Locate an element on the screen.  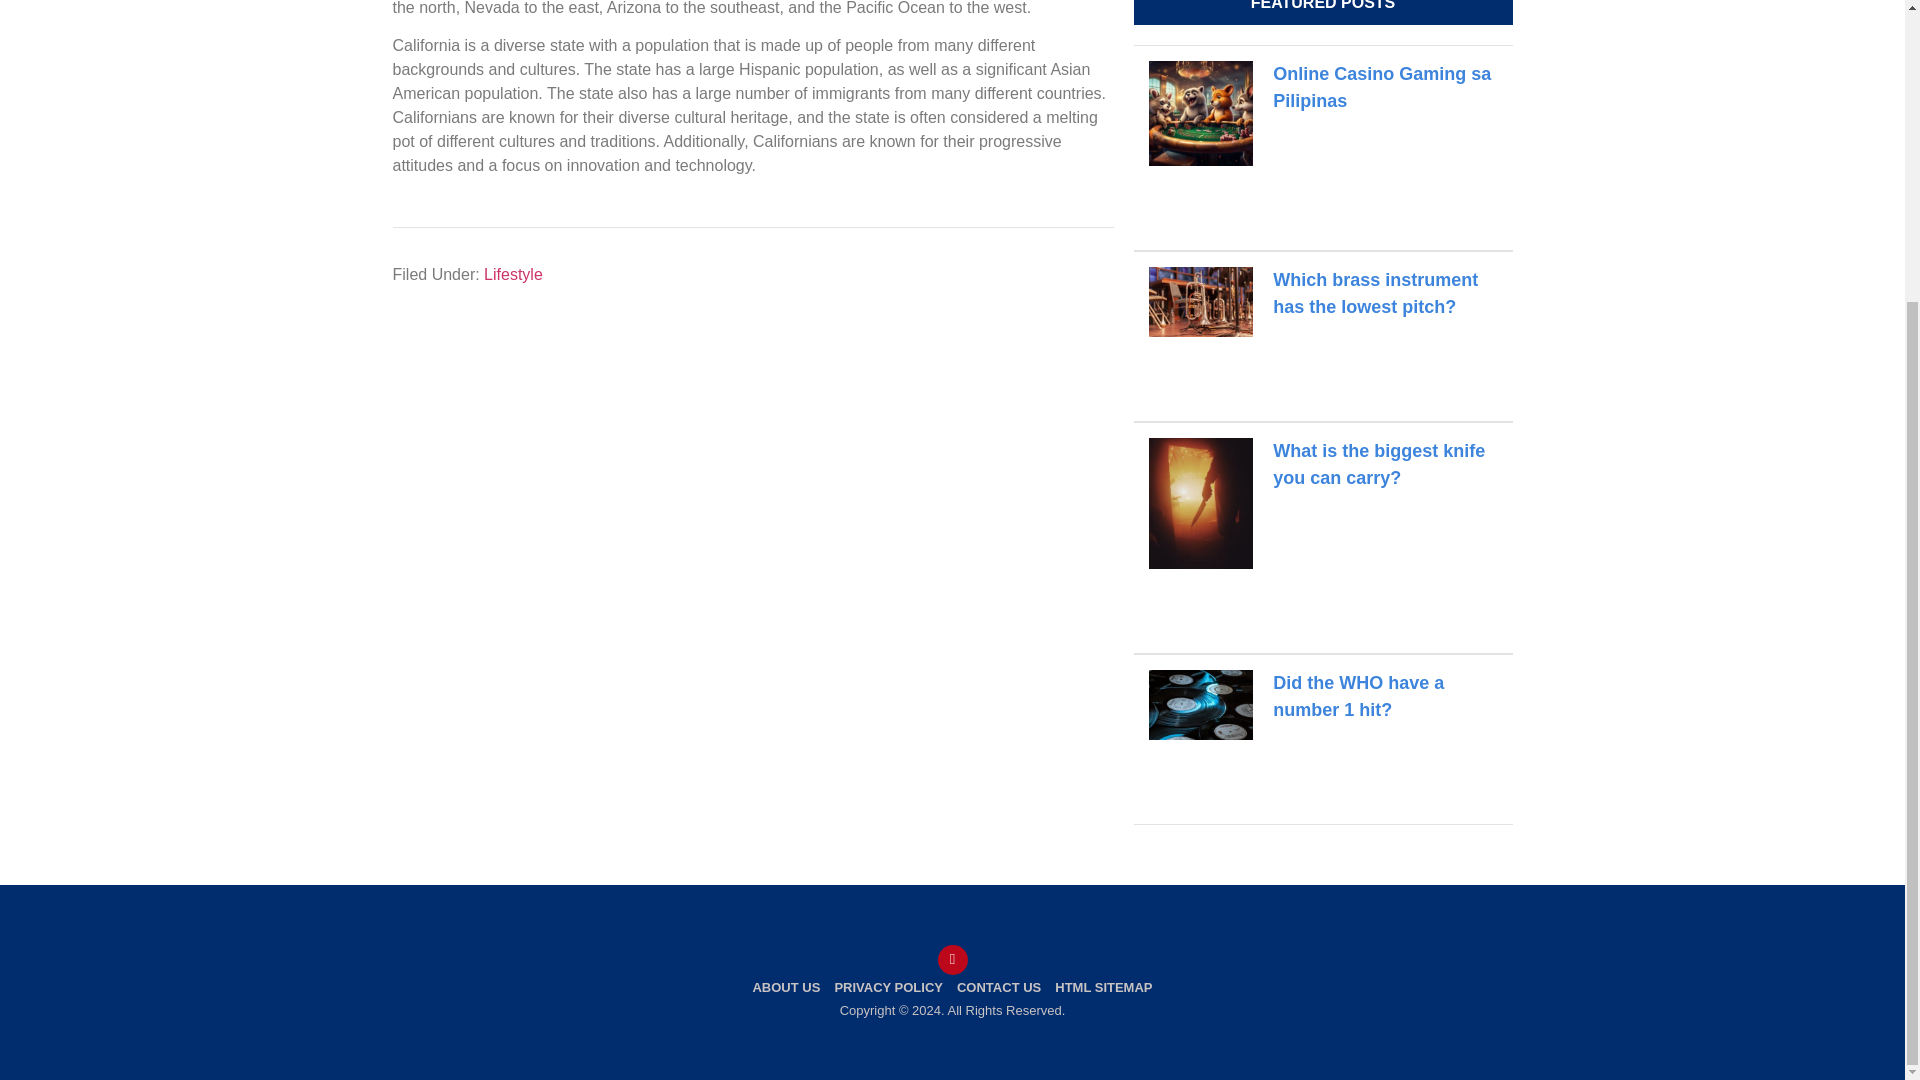
Did the WHO have a number 1 hit? is located at coordinates (1358, 696).